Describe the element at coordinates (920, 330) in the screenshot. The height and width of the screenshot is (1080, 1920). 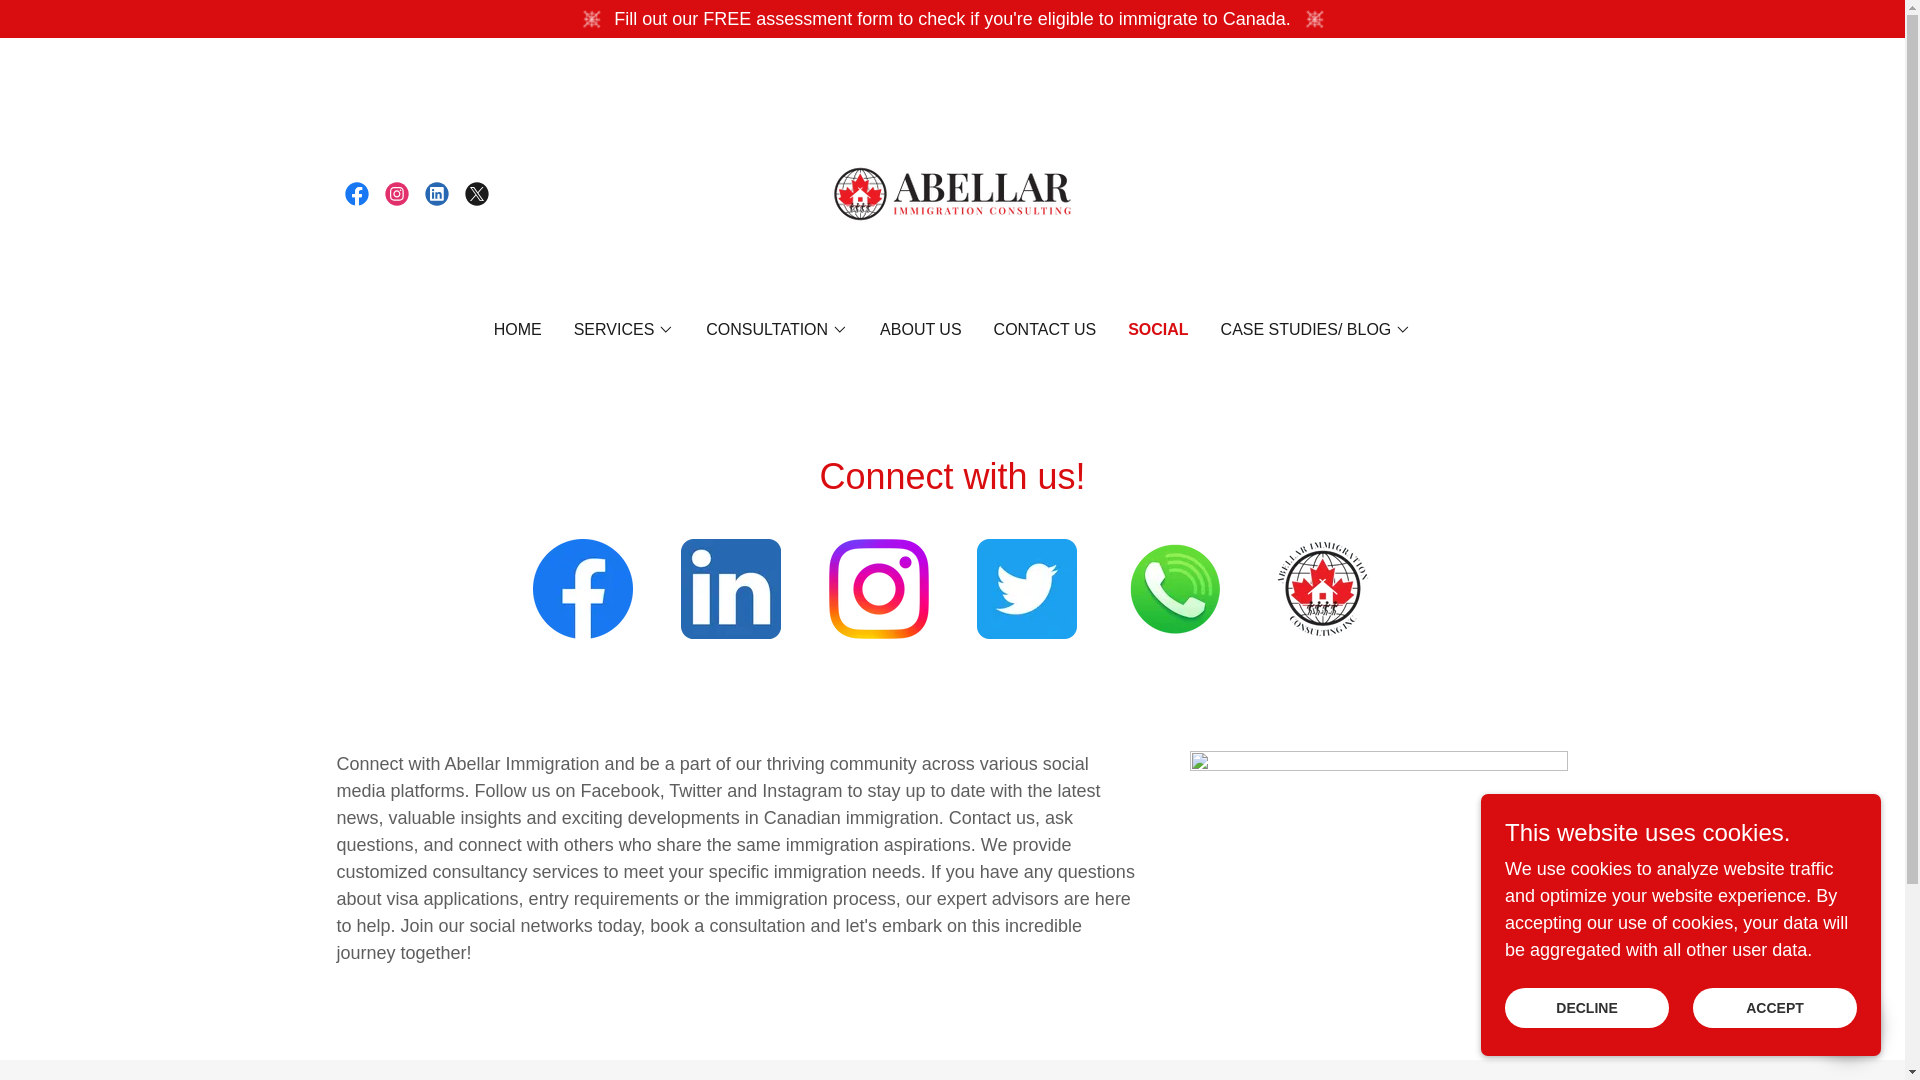
I see `ABOUT US` at that location.